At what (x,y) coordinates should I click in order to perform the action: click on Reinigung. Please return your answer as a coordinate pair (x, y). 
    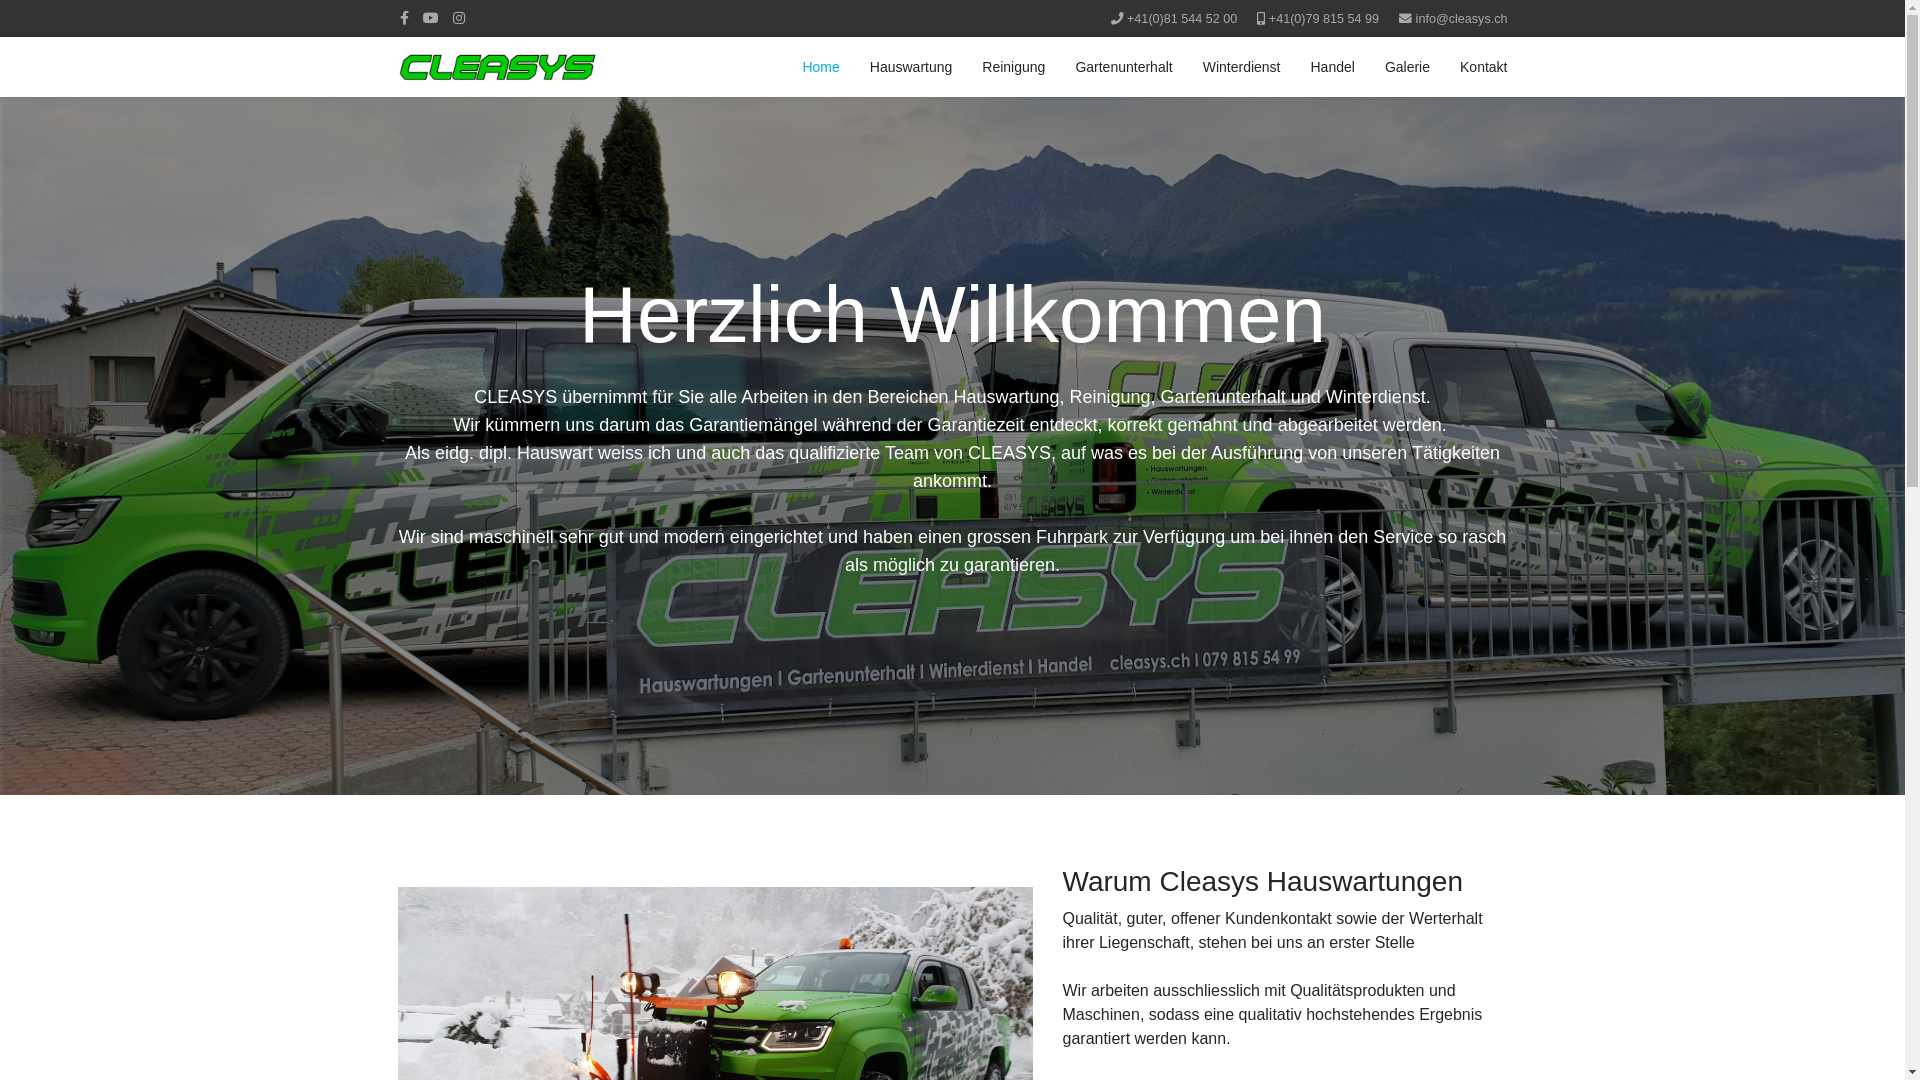
    Looking at the image, I should click on (1014, 67).